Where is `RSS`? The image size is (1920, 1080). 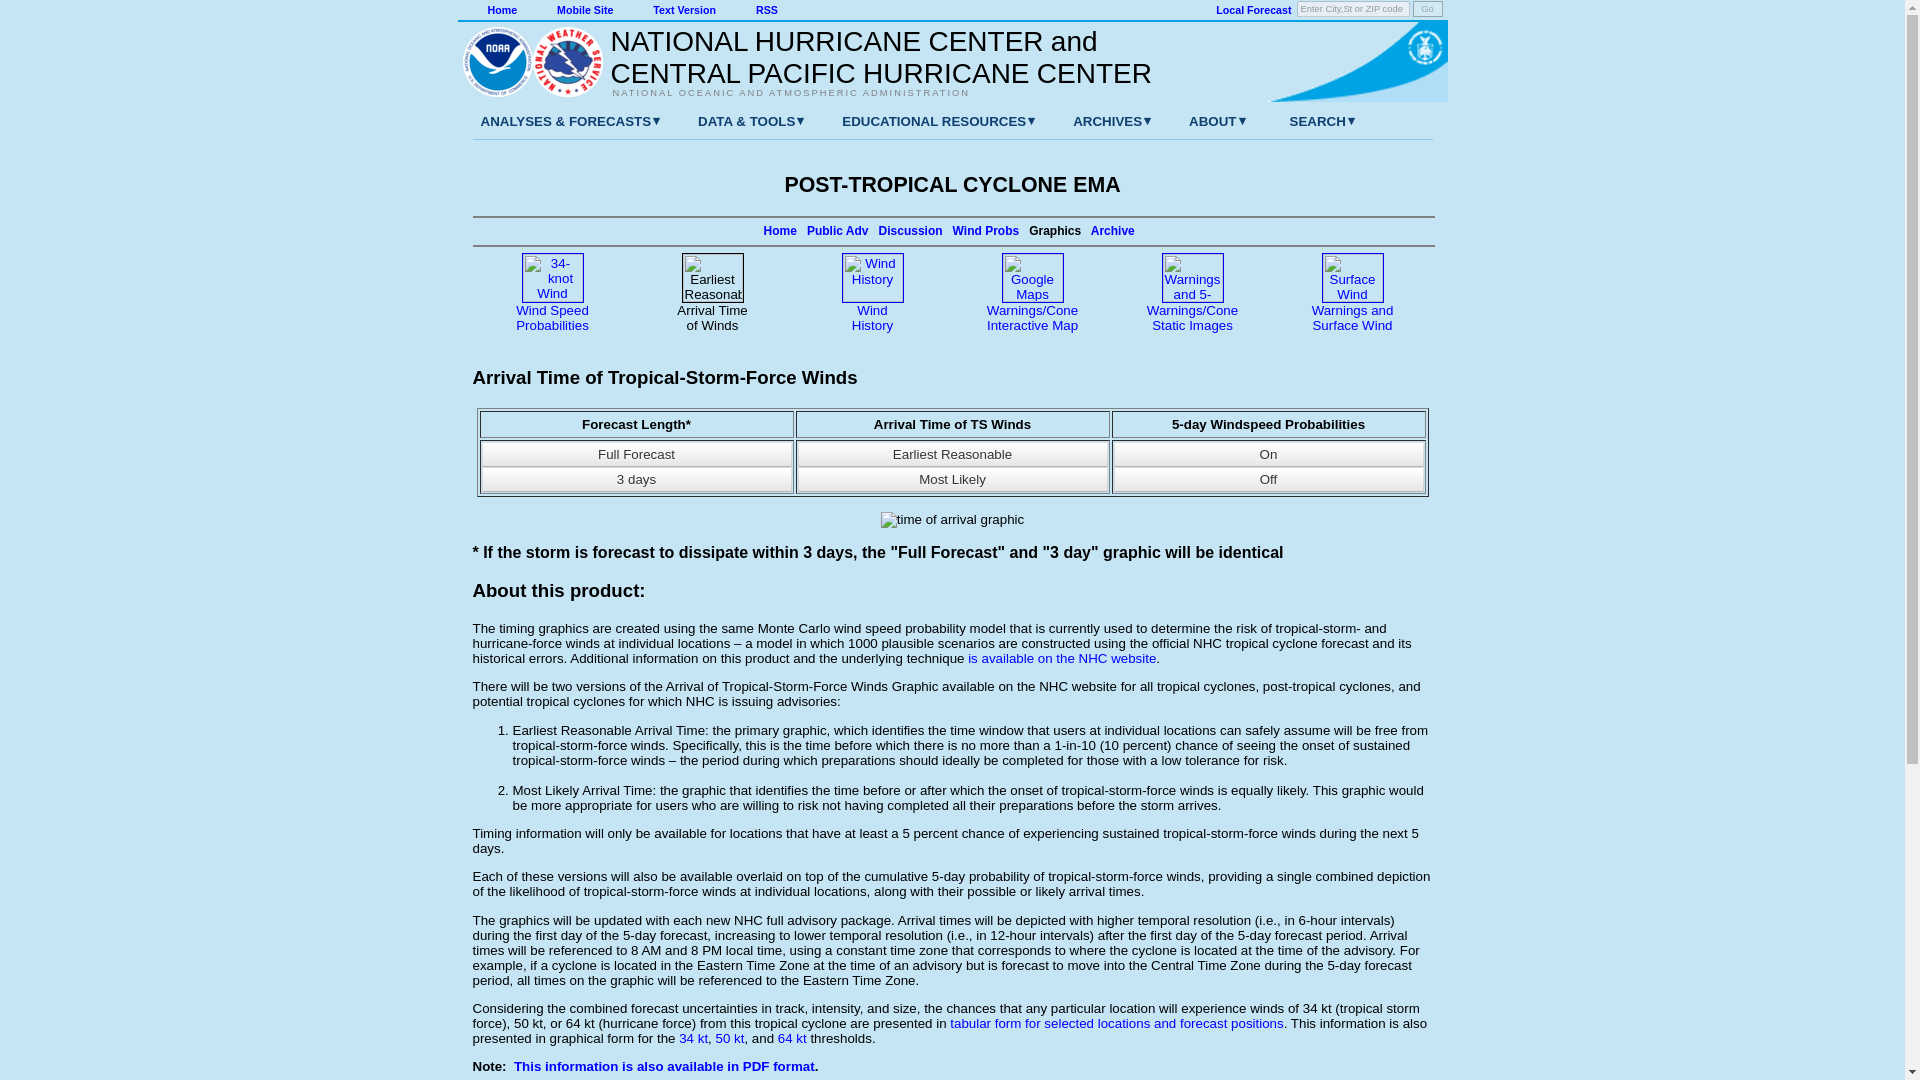 RSS is located at coordinates (766, 10).